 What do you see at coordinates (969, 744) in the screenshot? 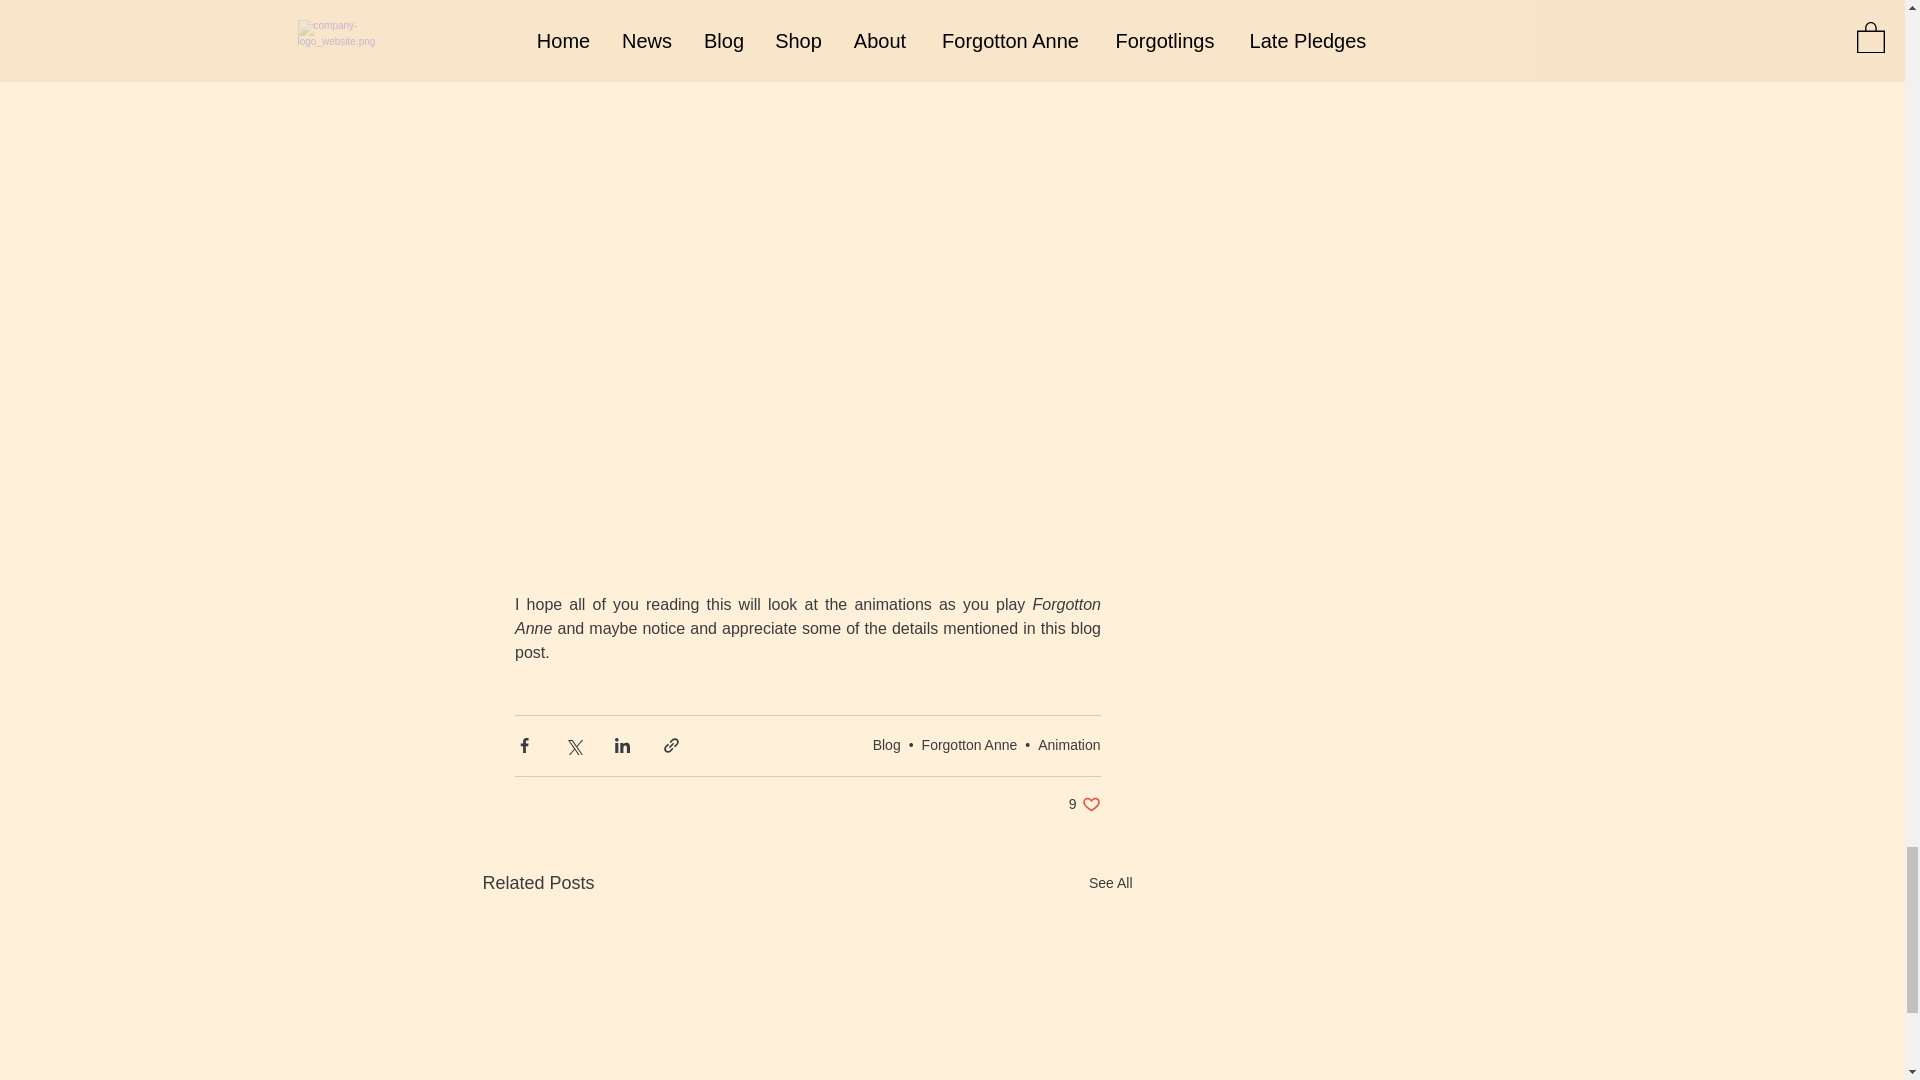
I see `Forgotton Anne` at bounding box center [969, 744].